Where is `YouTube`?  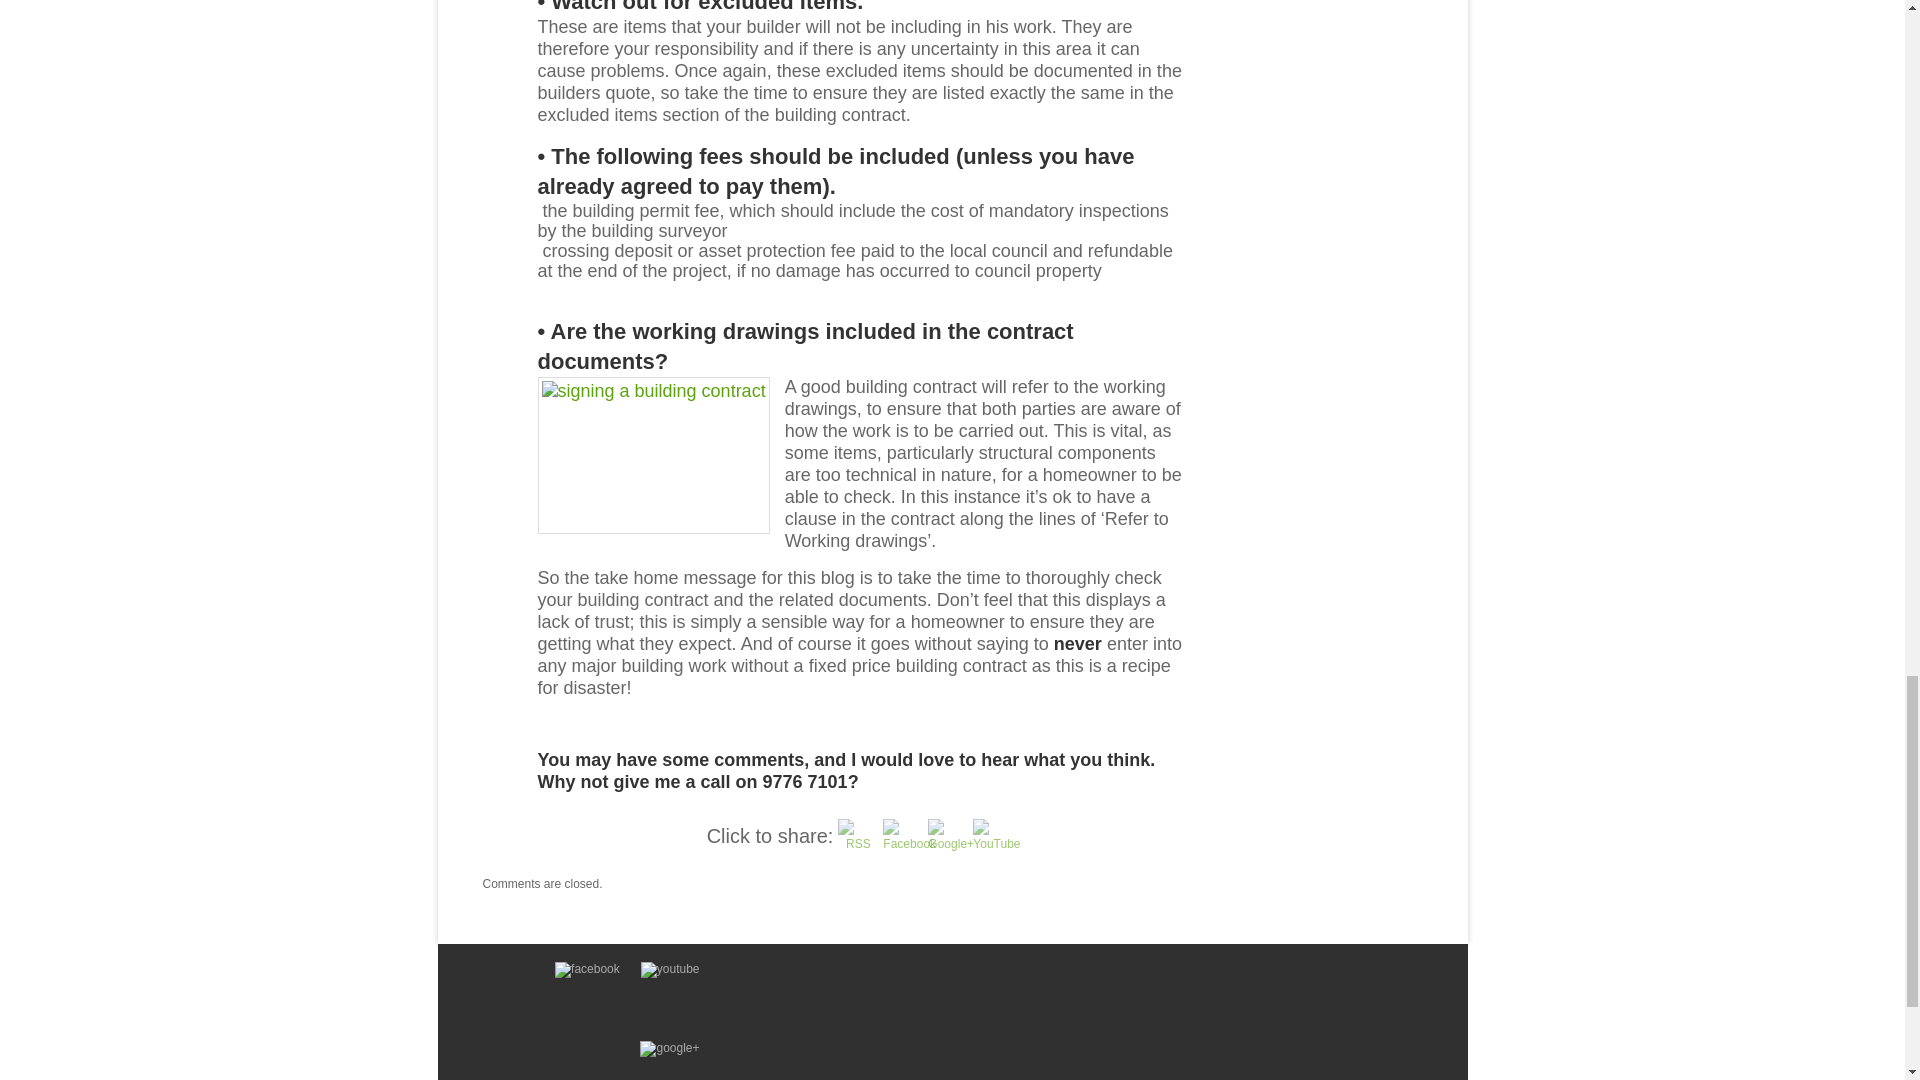
YouTube is located at coordinates (996, 842).